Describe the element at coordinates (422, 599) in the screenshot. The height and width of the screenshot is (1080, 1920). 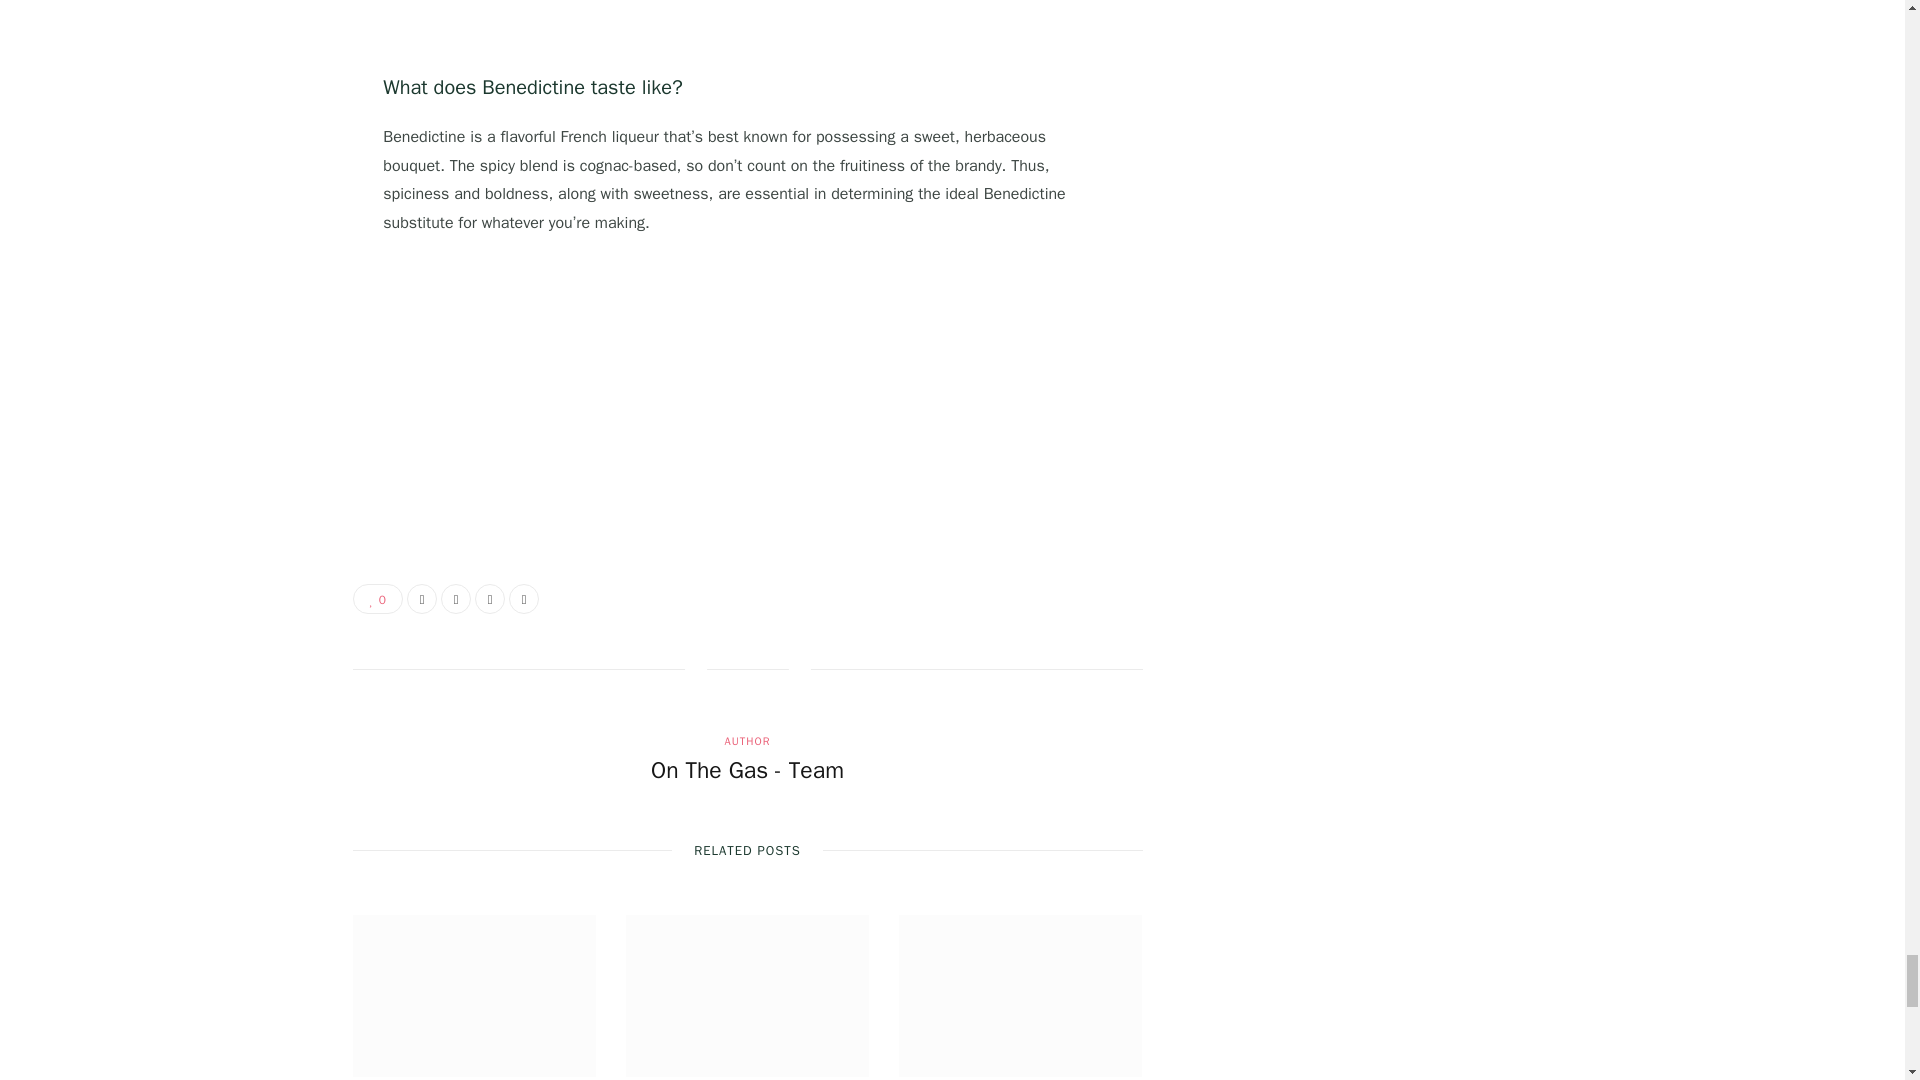
I see `Share on Facebook` at that location.